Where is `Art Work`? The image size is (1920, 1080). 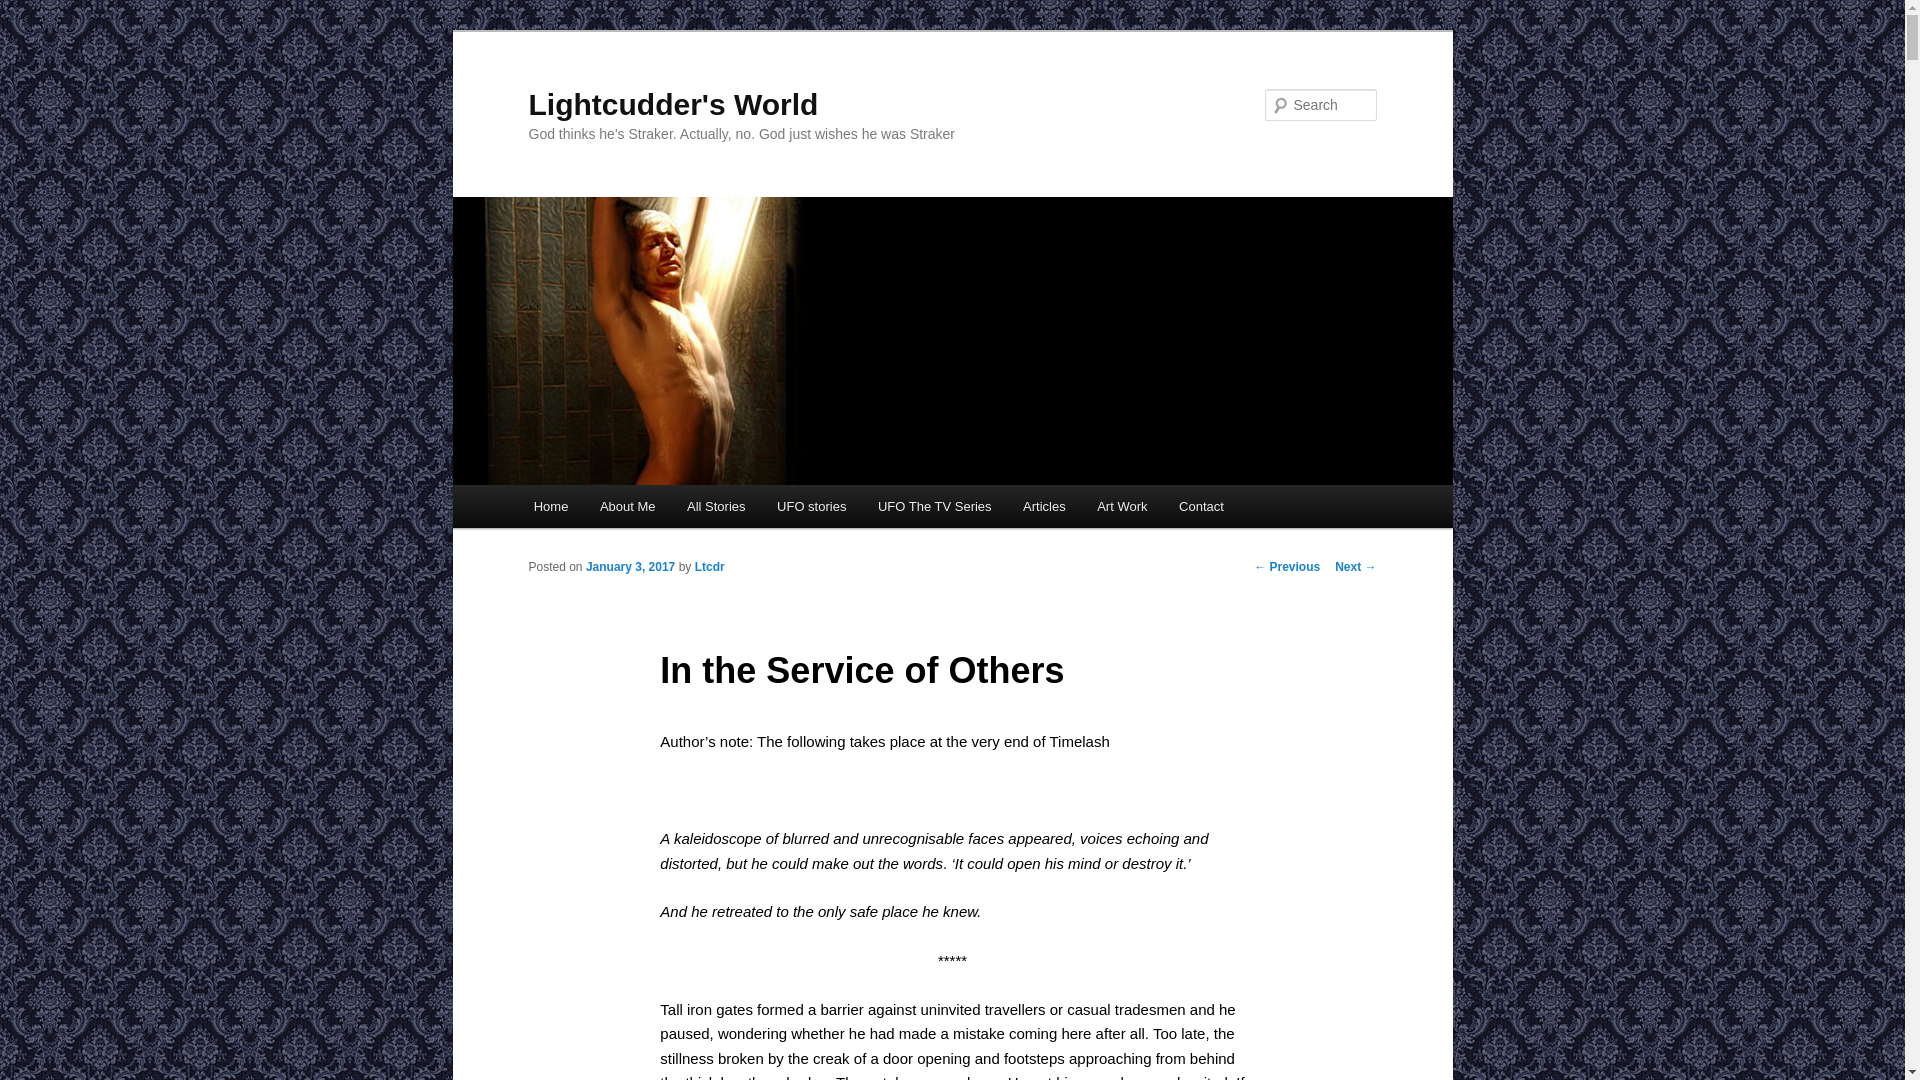
Art Work is located at coordinates (1122, 506).